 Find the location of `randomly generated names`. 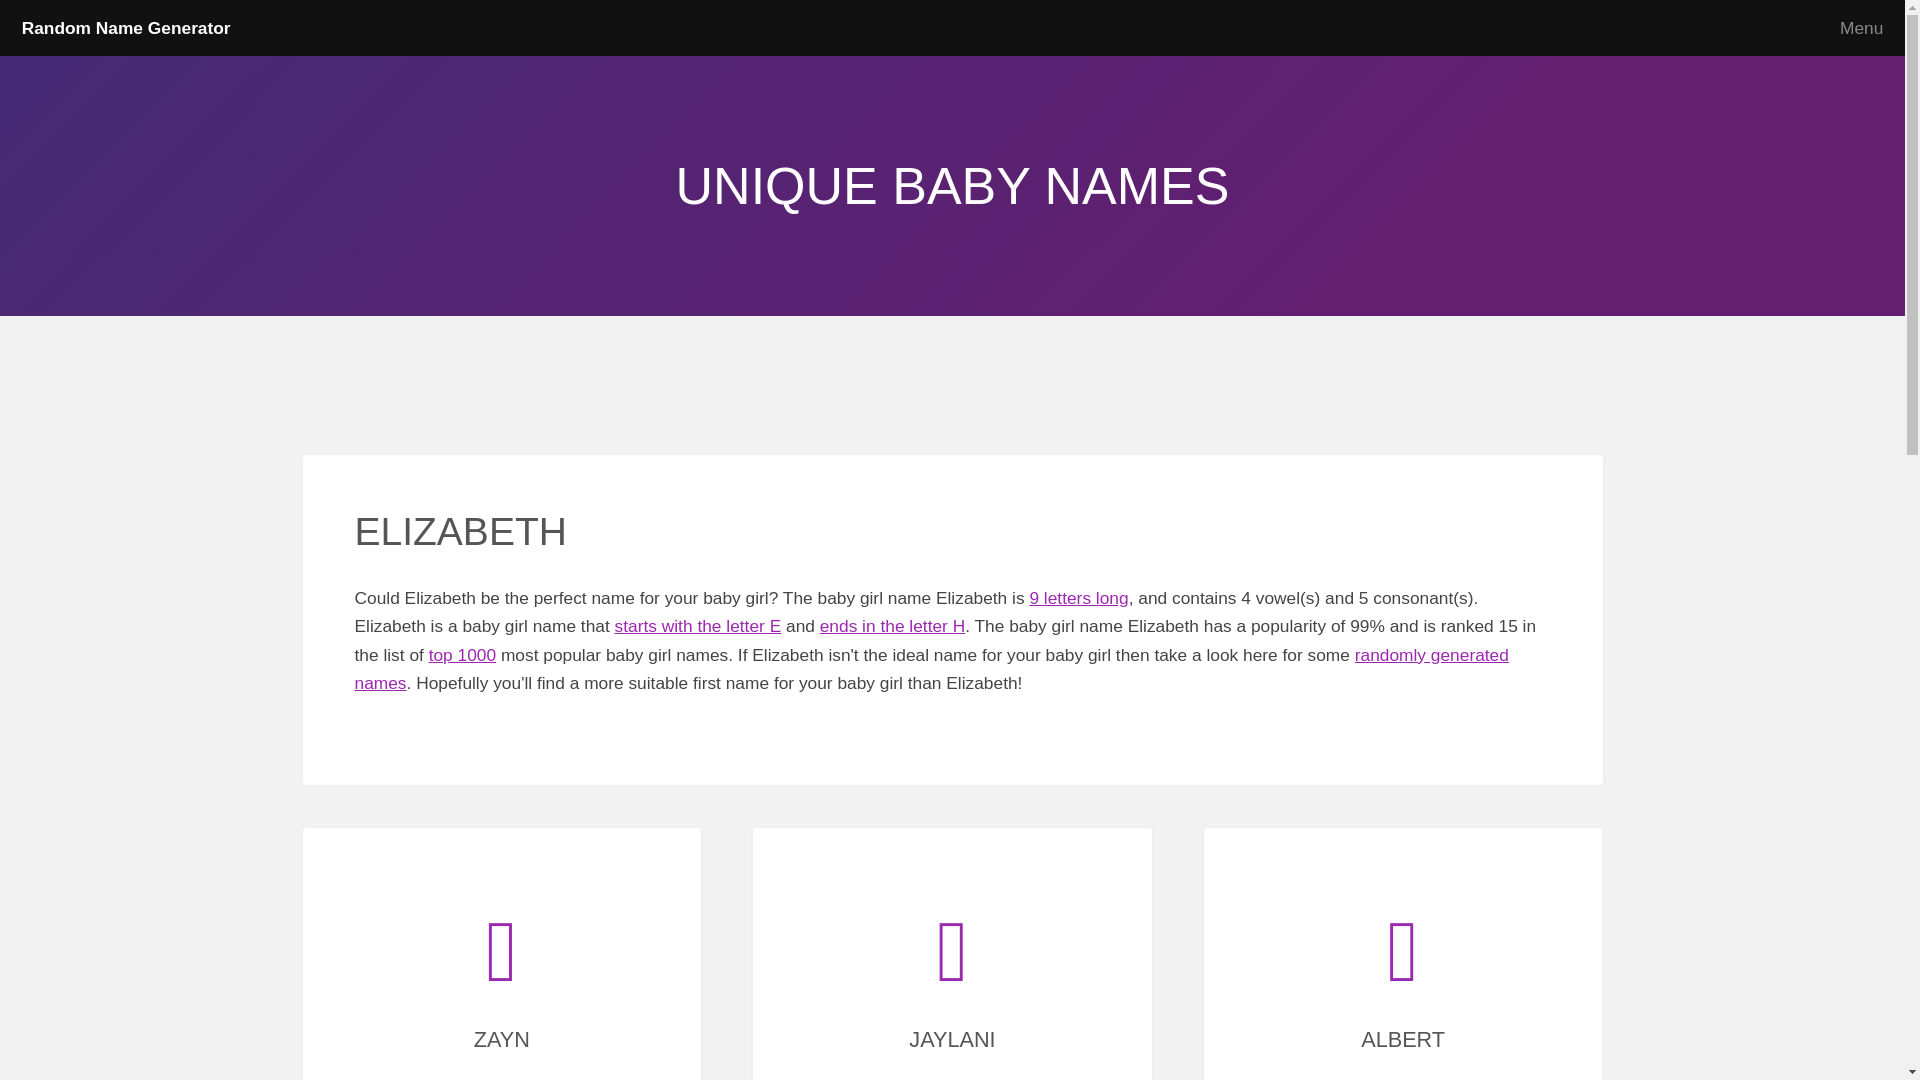

randomly generated names is located at coordinates (930, 669).